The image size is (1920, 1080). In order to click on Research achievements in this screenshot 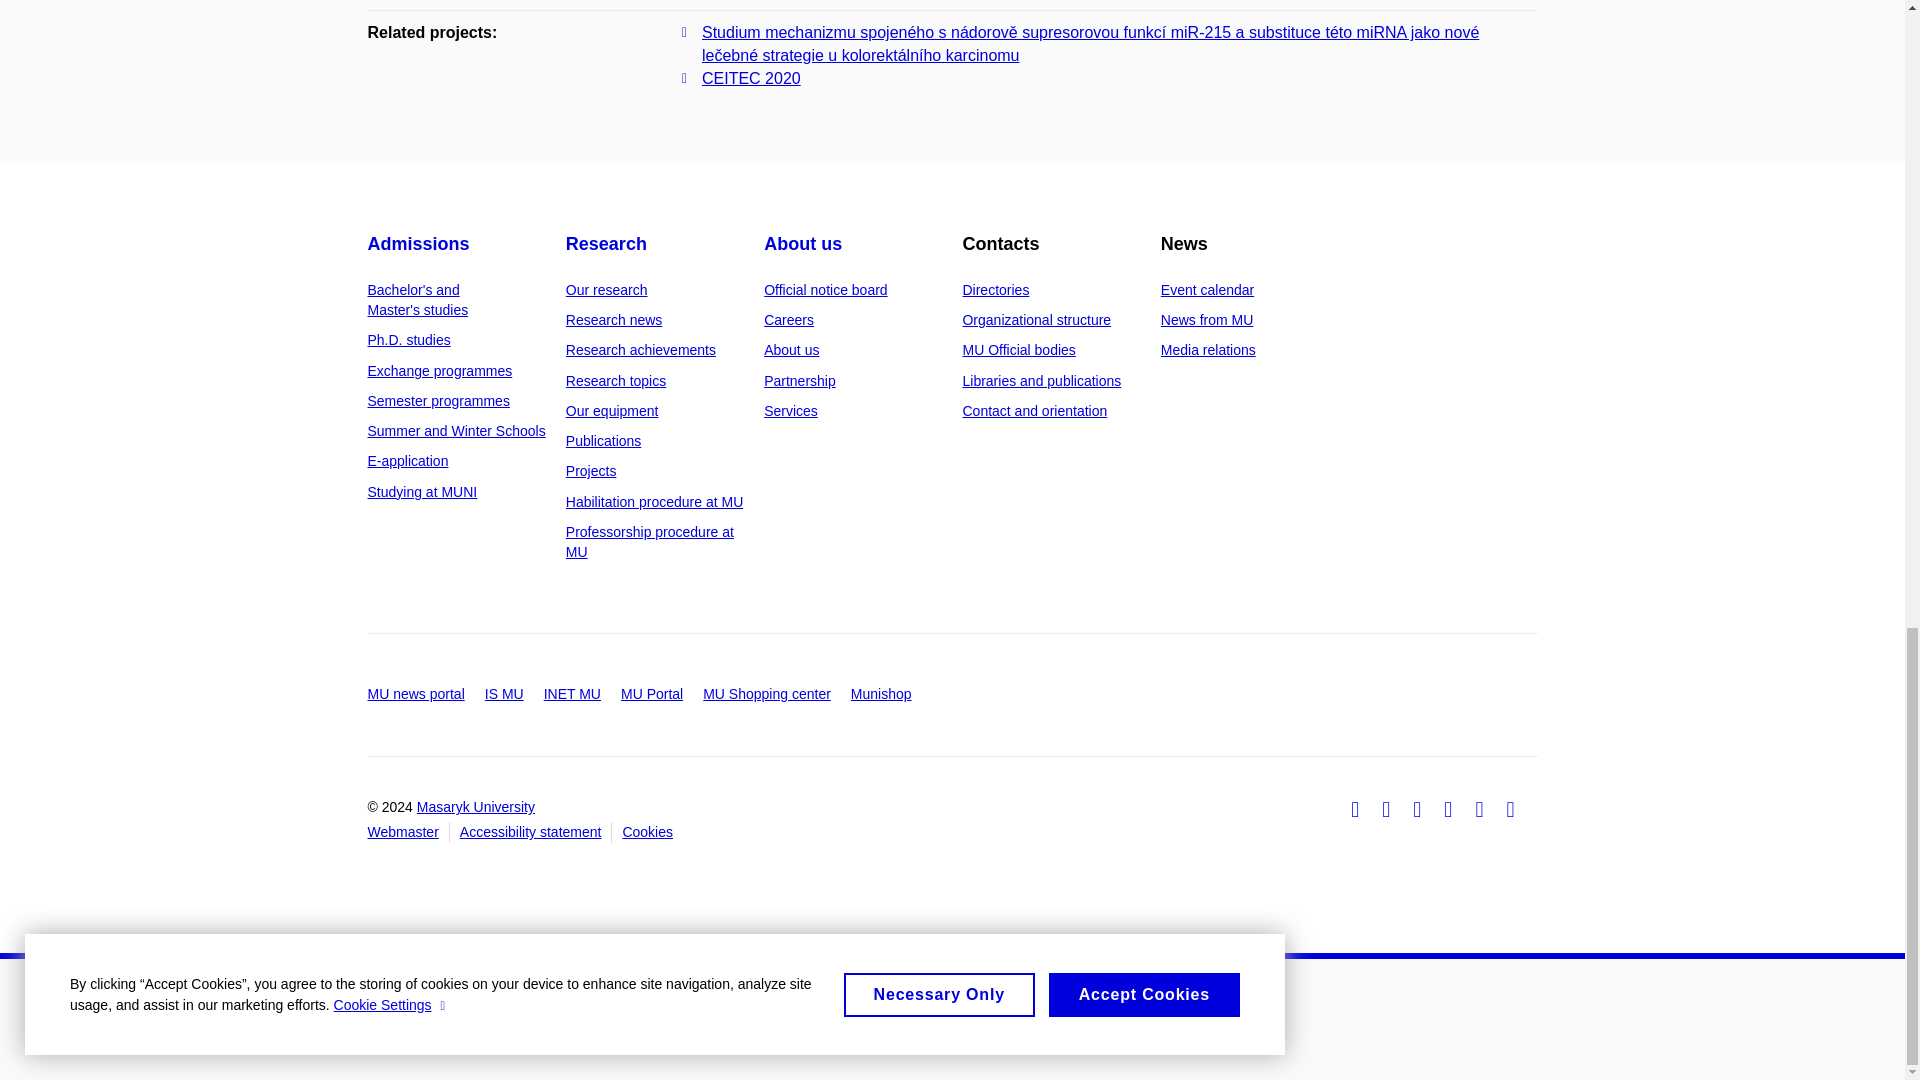, I will do `click(641, 350)`.